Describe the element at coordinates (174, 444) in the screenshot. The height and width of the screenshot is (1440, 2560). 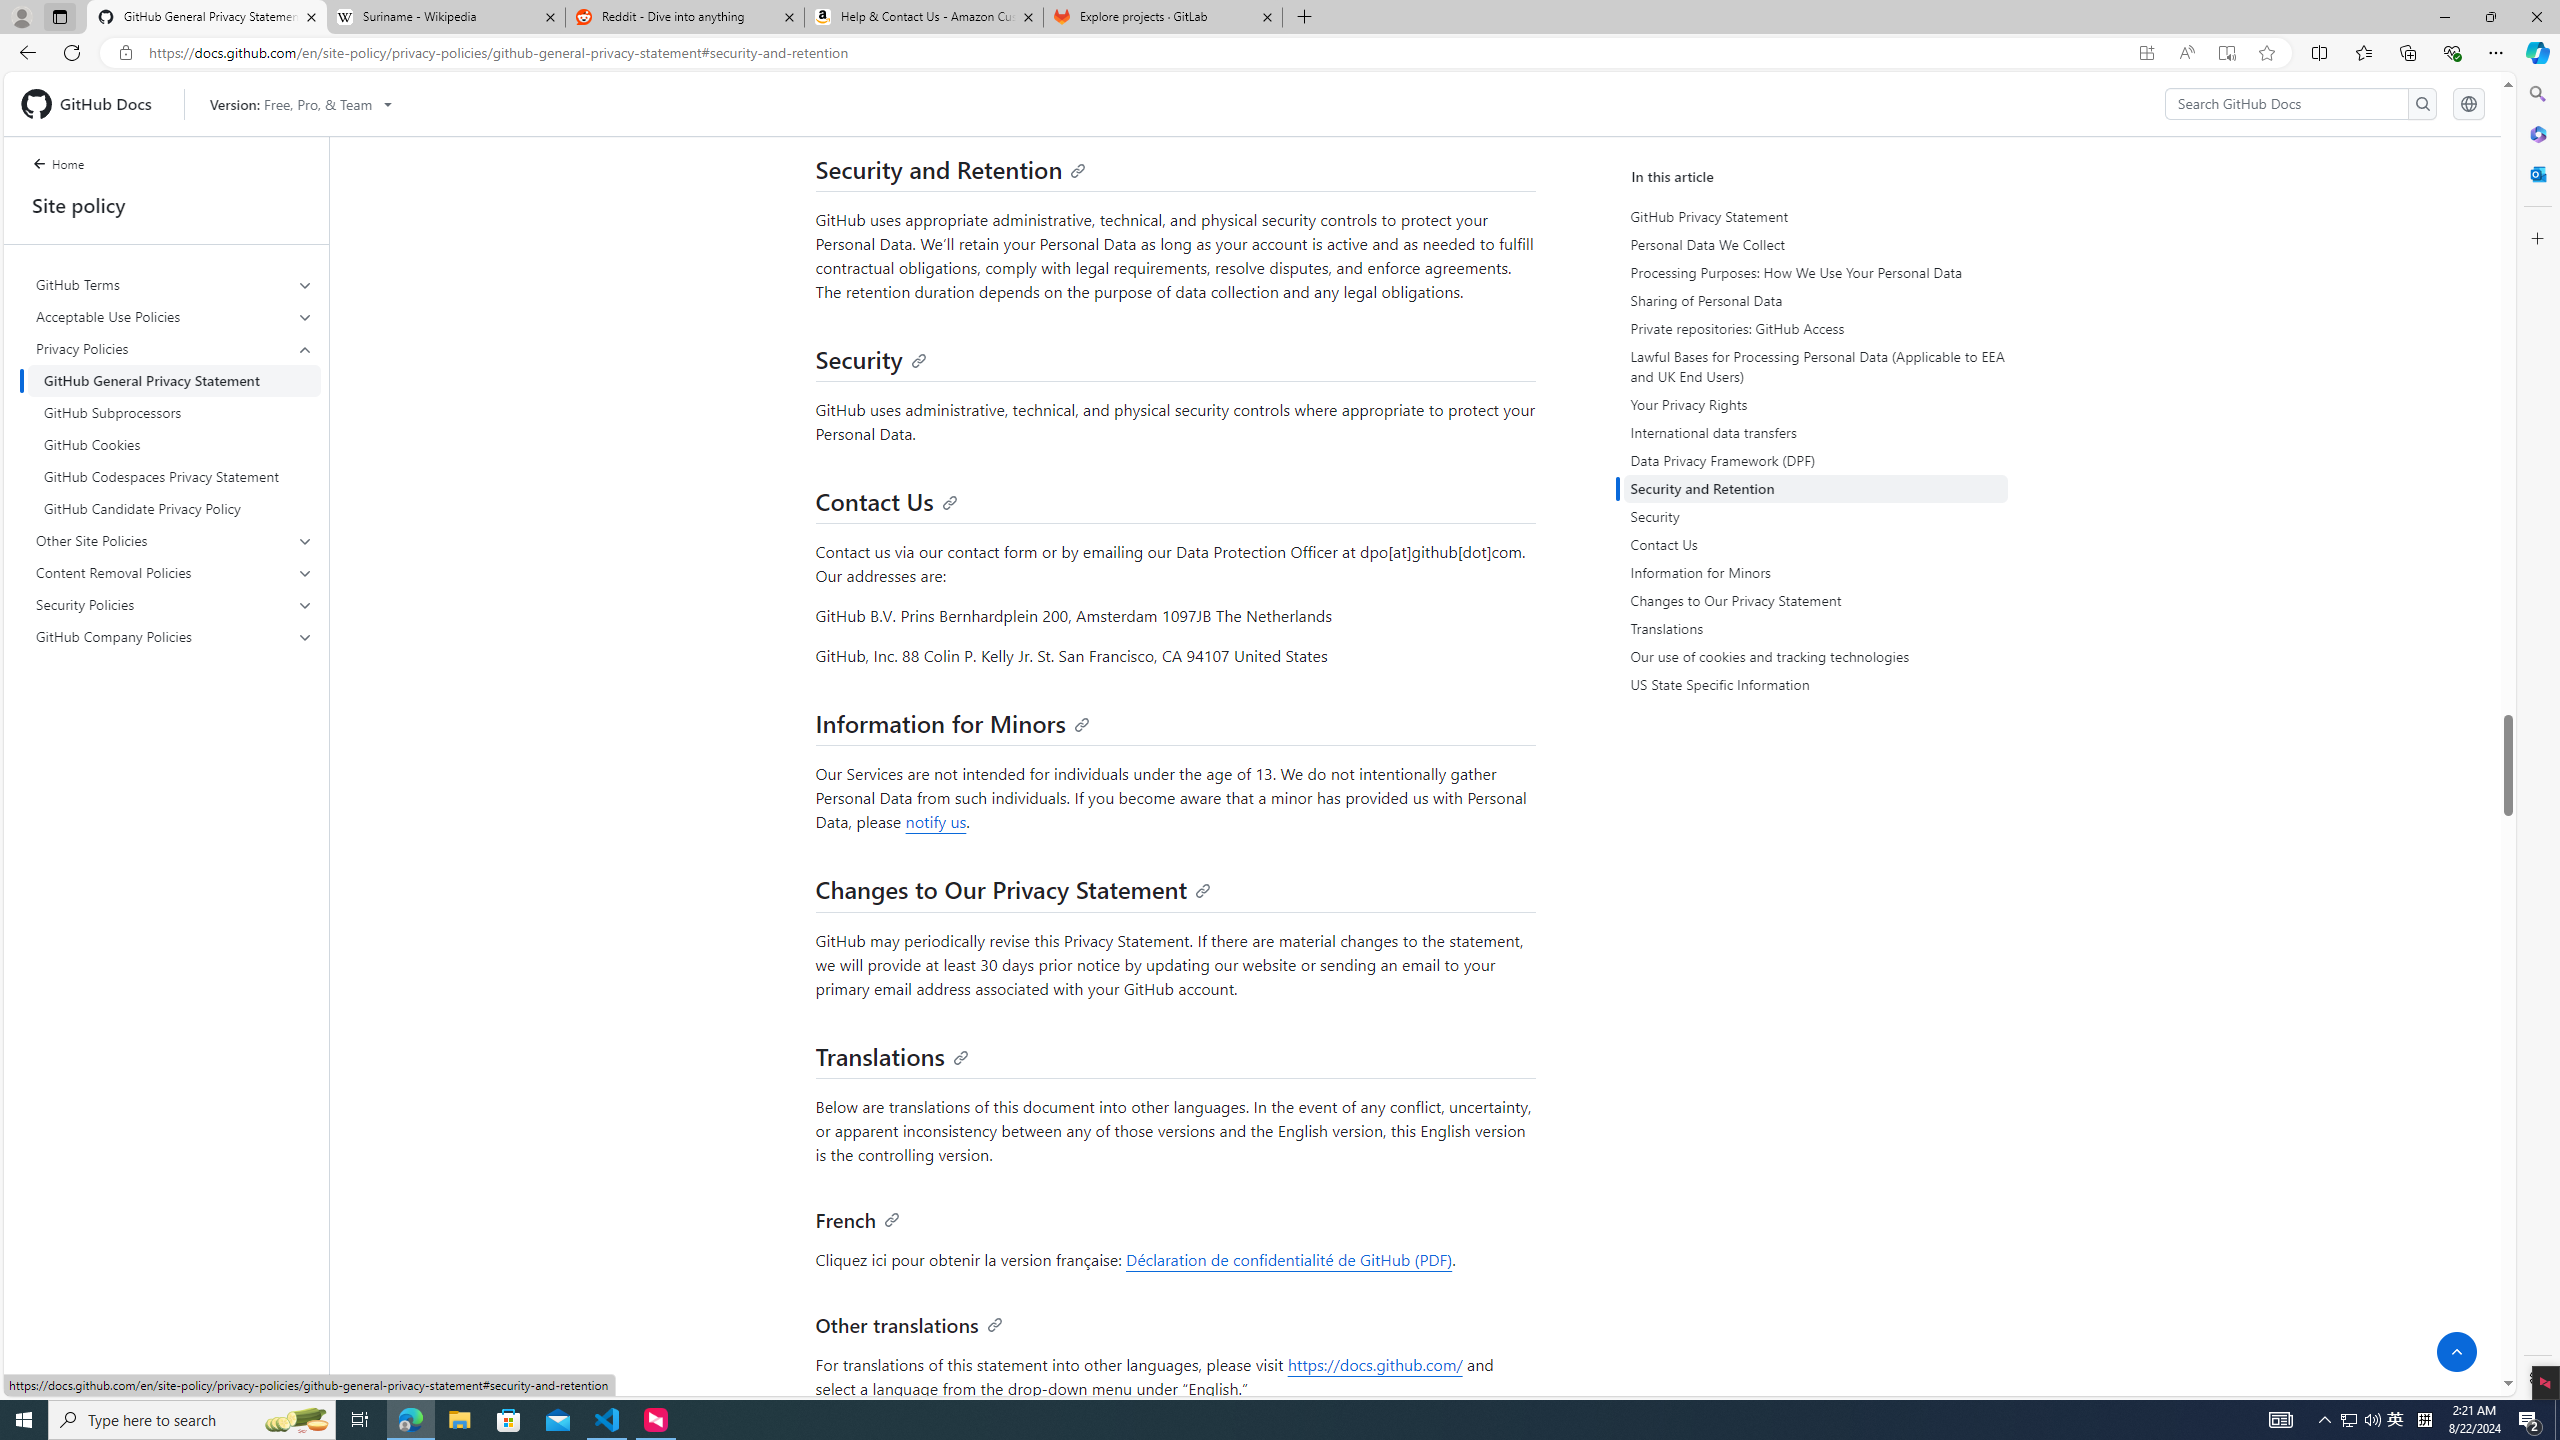
I see `GitHub Cookies` at that location.